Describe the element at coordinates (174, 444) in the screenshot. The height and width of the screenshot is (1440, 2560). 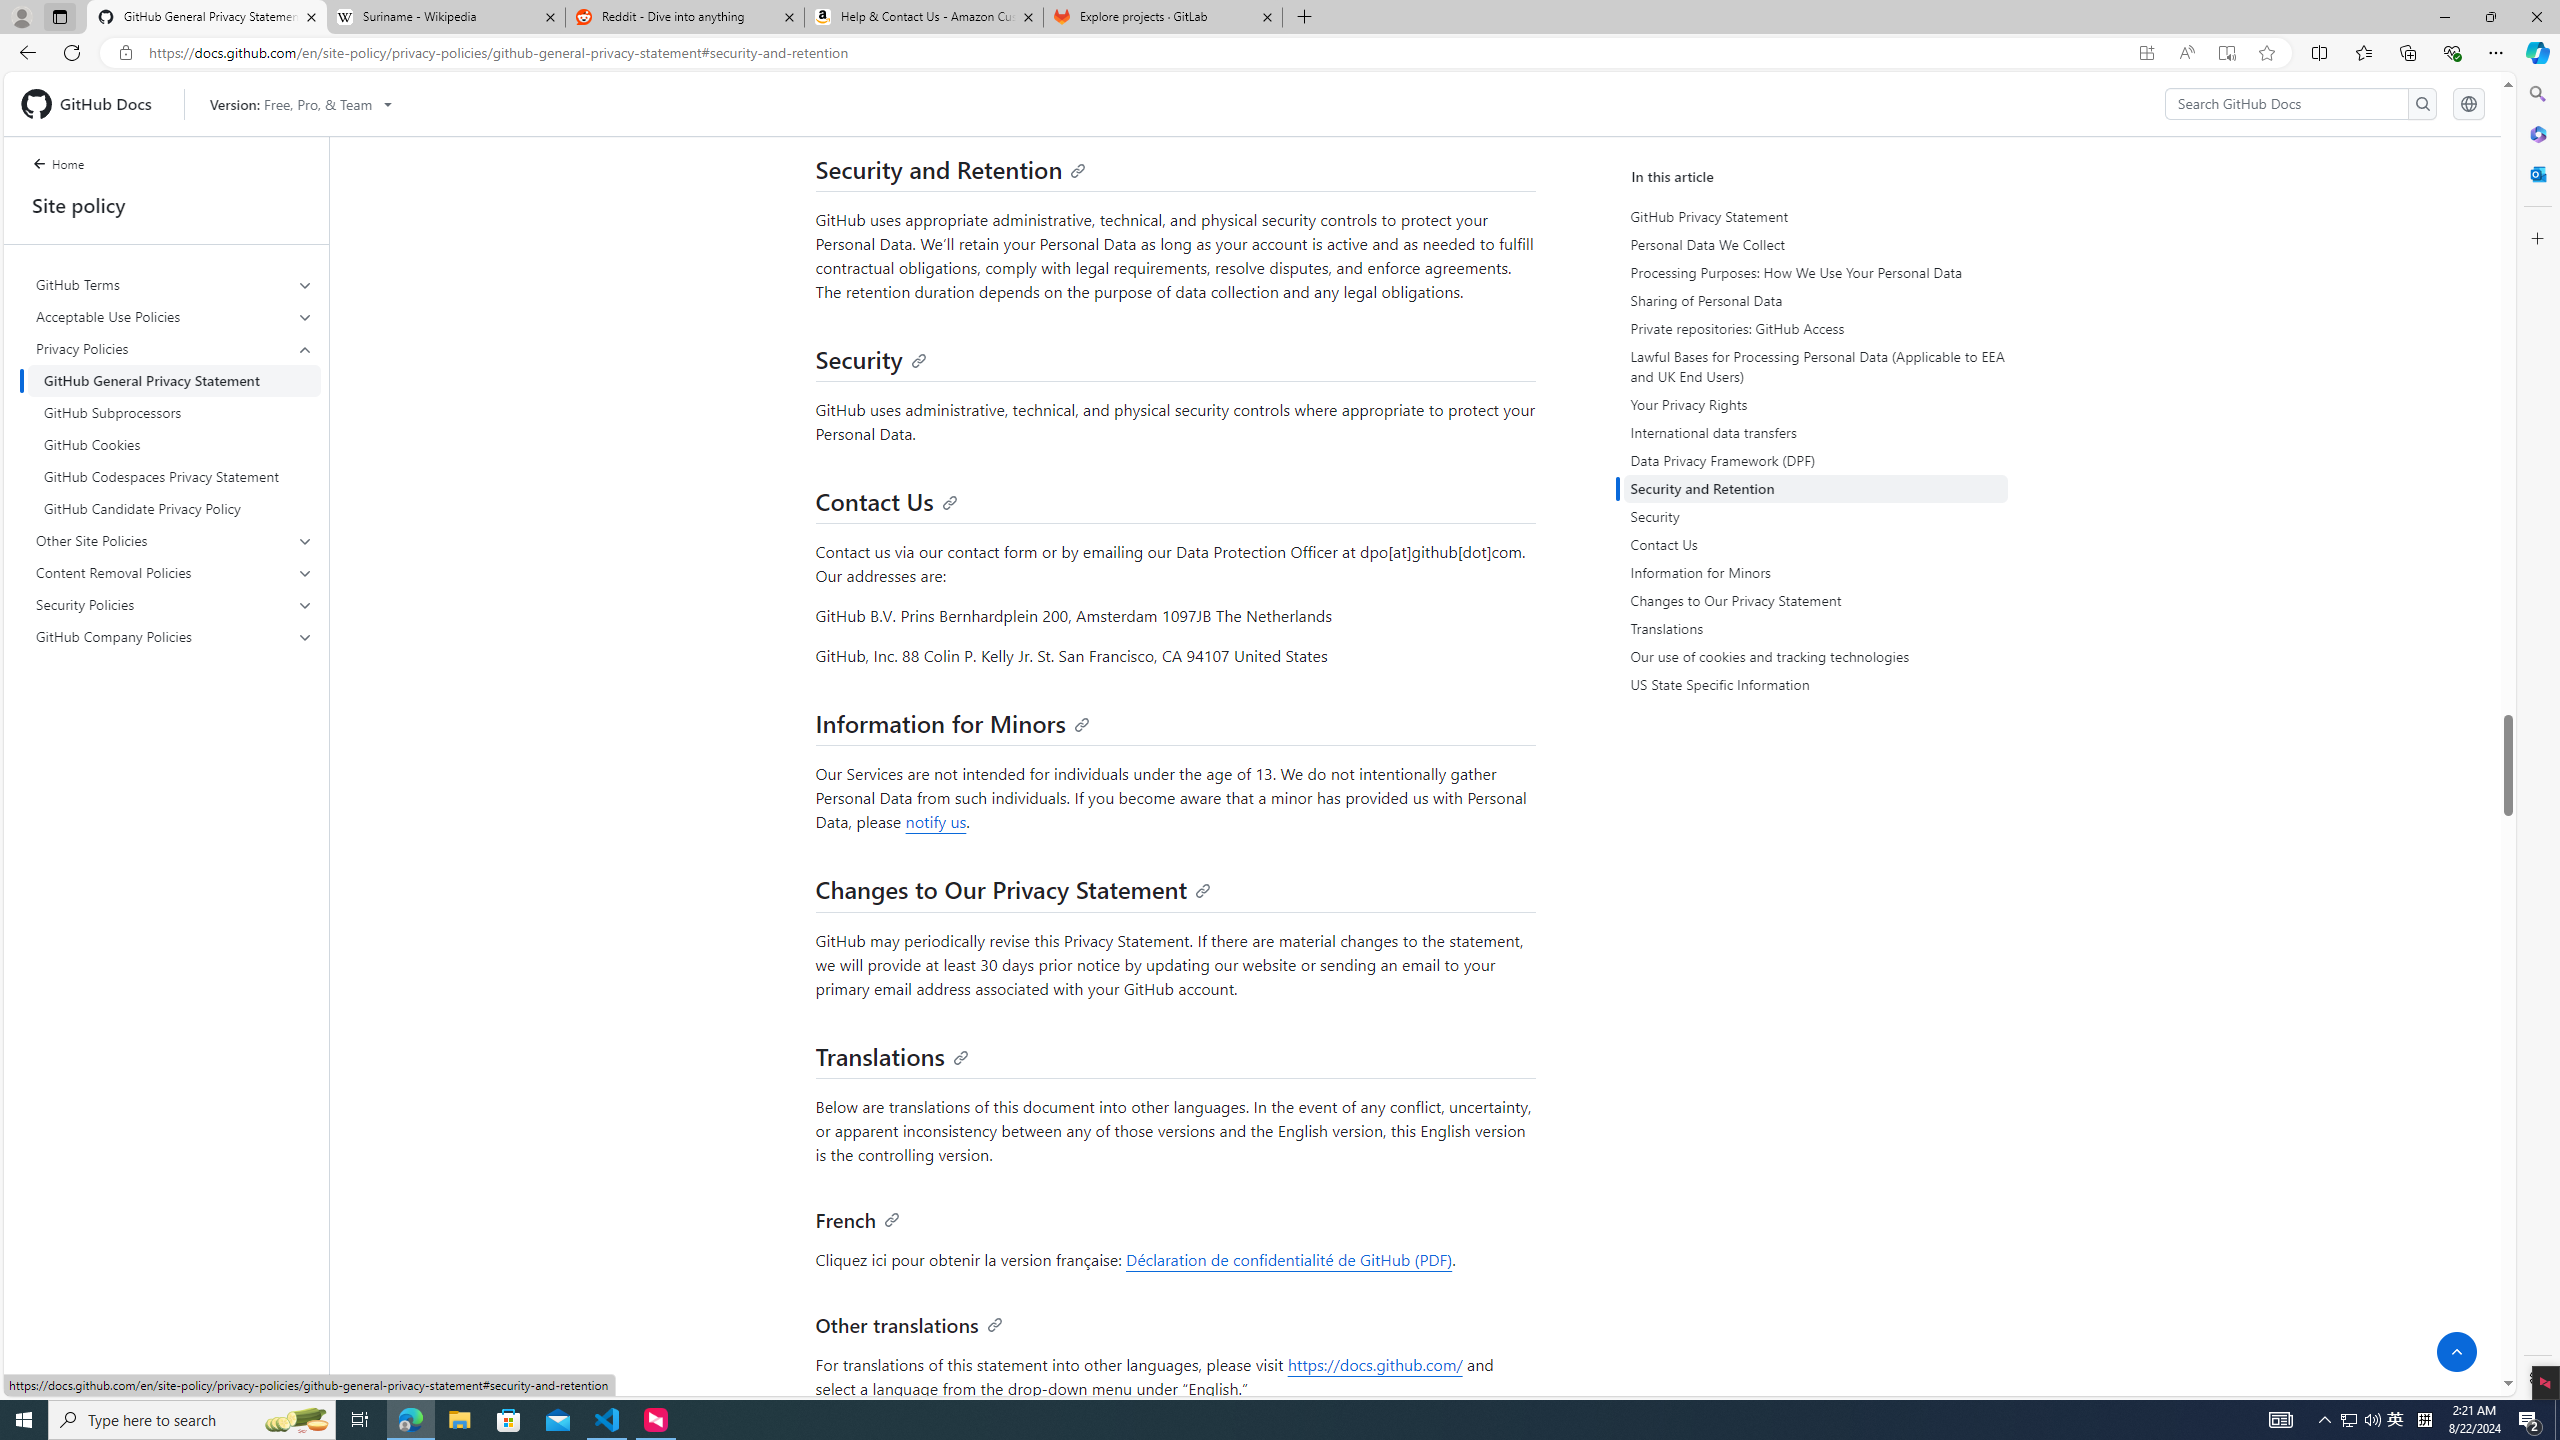
I see `GitHub Cookies` at that location.